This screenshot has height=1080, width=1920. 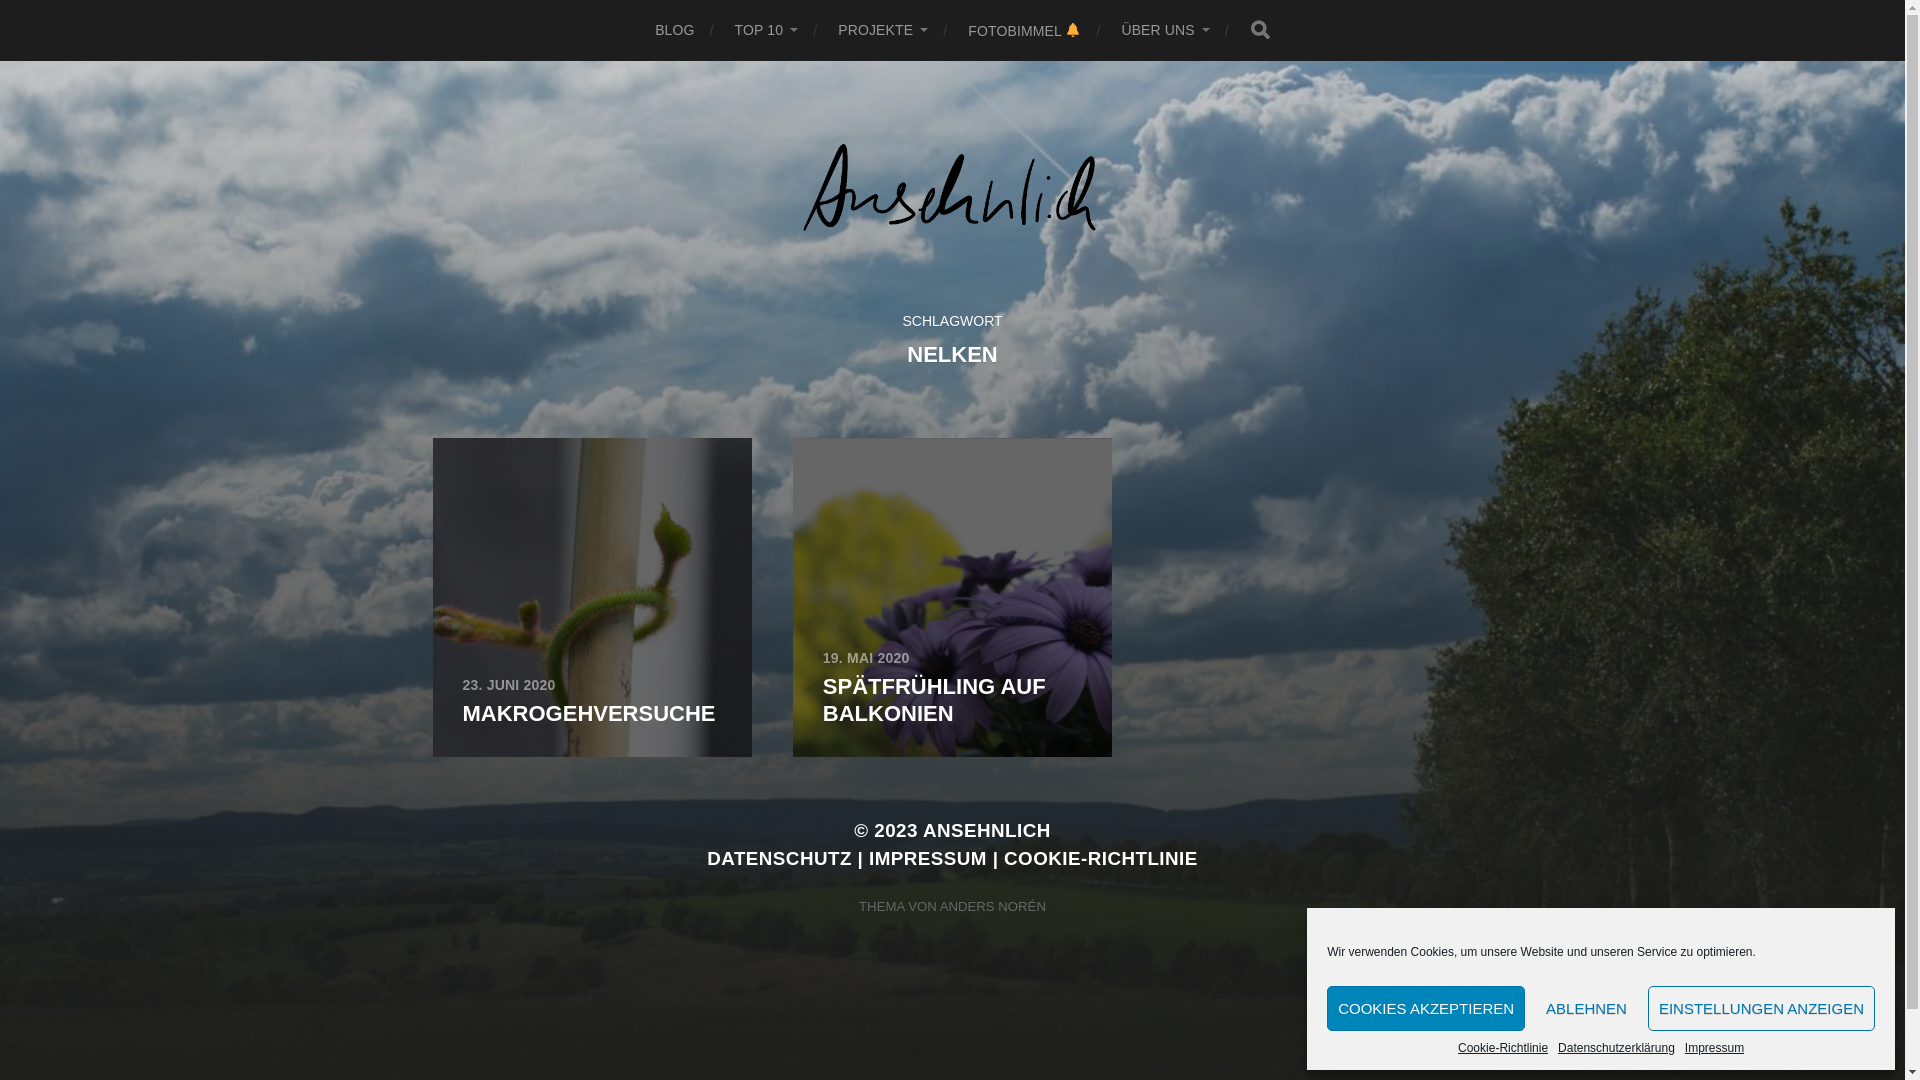 I want to click on TOP 10, so click(x=767, y=30).